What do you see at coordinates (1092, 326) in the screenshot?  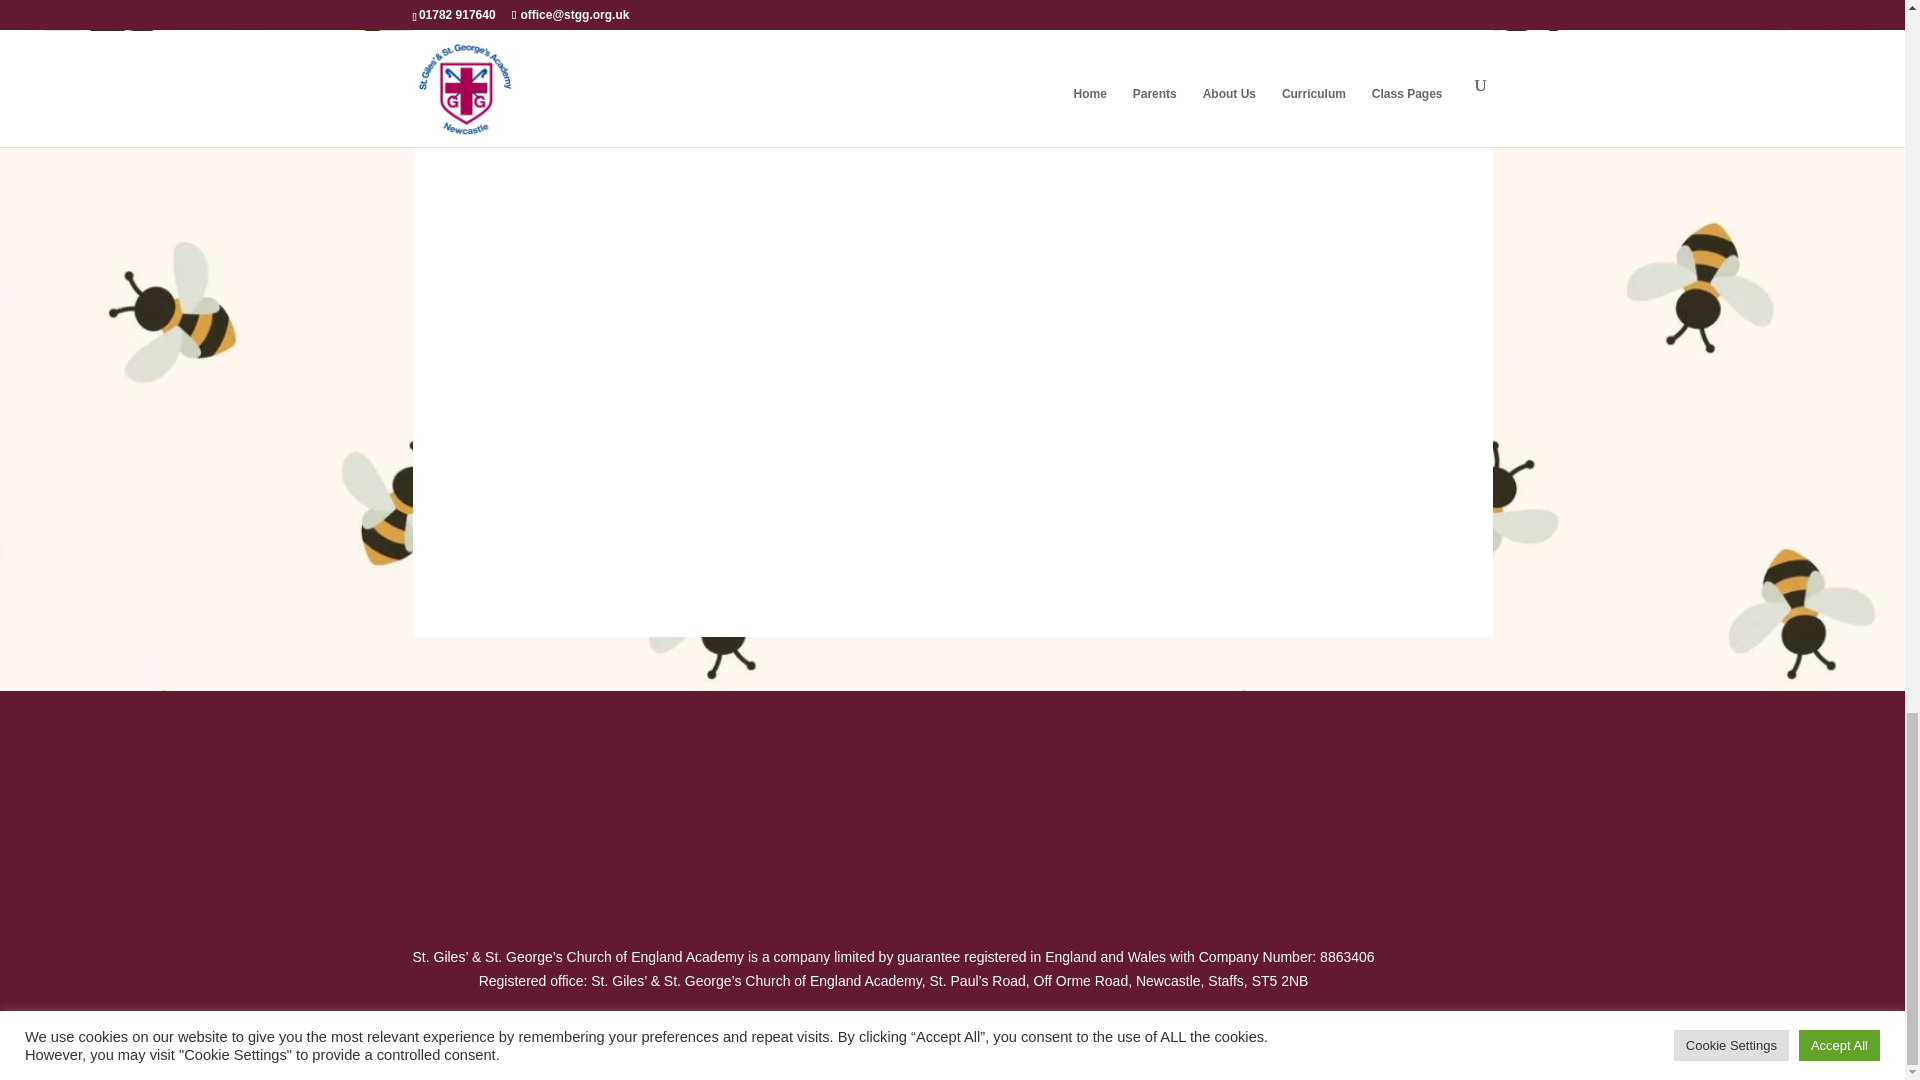 I see `Bubble play` at bounding box center [1092, 326].